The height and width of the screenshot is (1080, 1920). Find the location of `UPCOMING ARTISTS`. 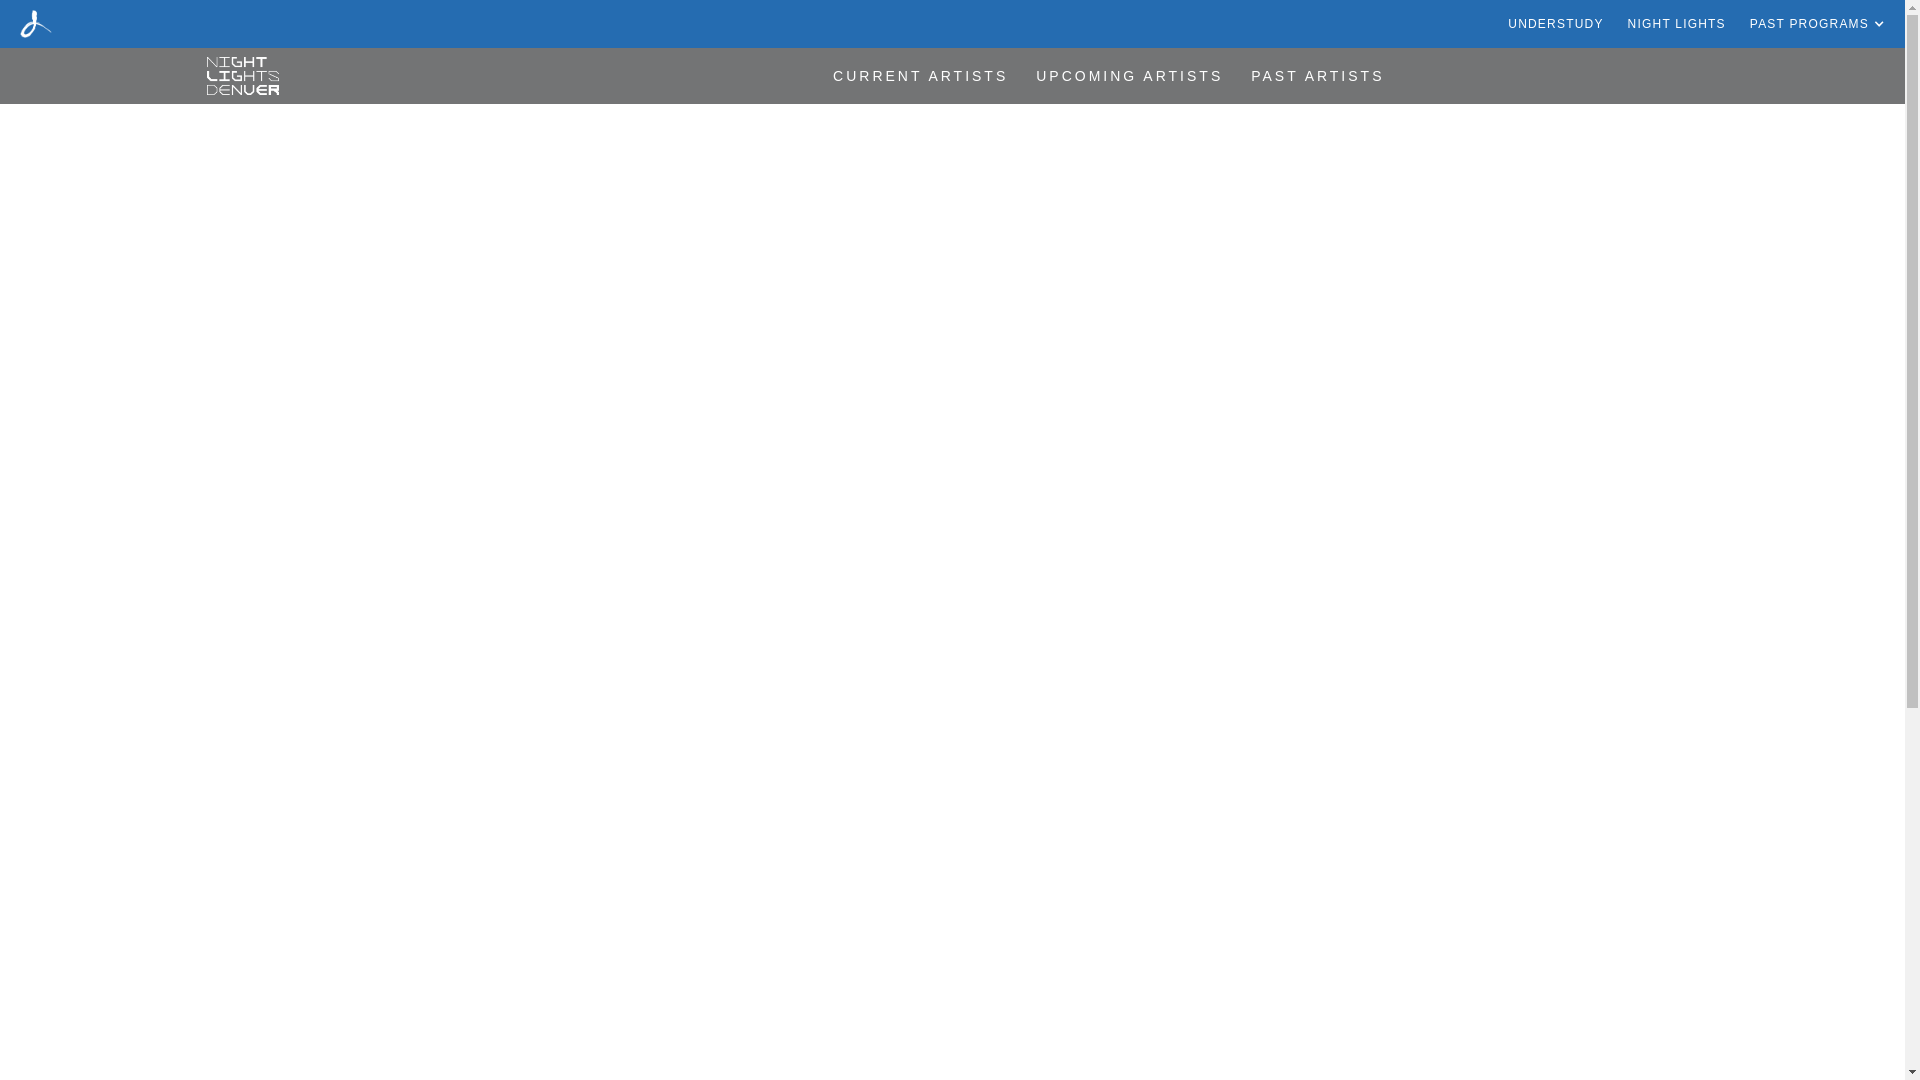

UPCOMING ARTISTS is located at coordinates (1128, 75).